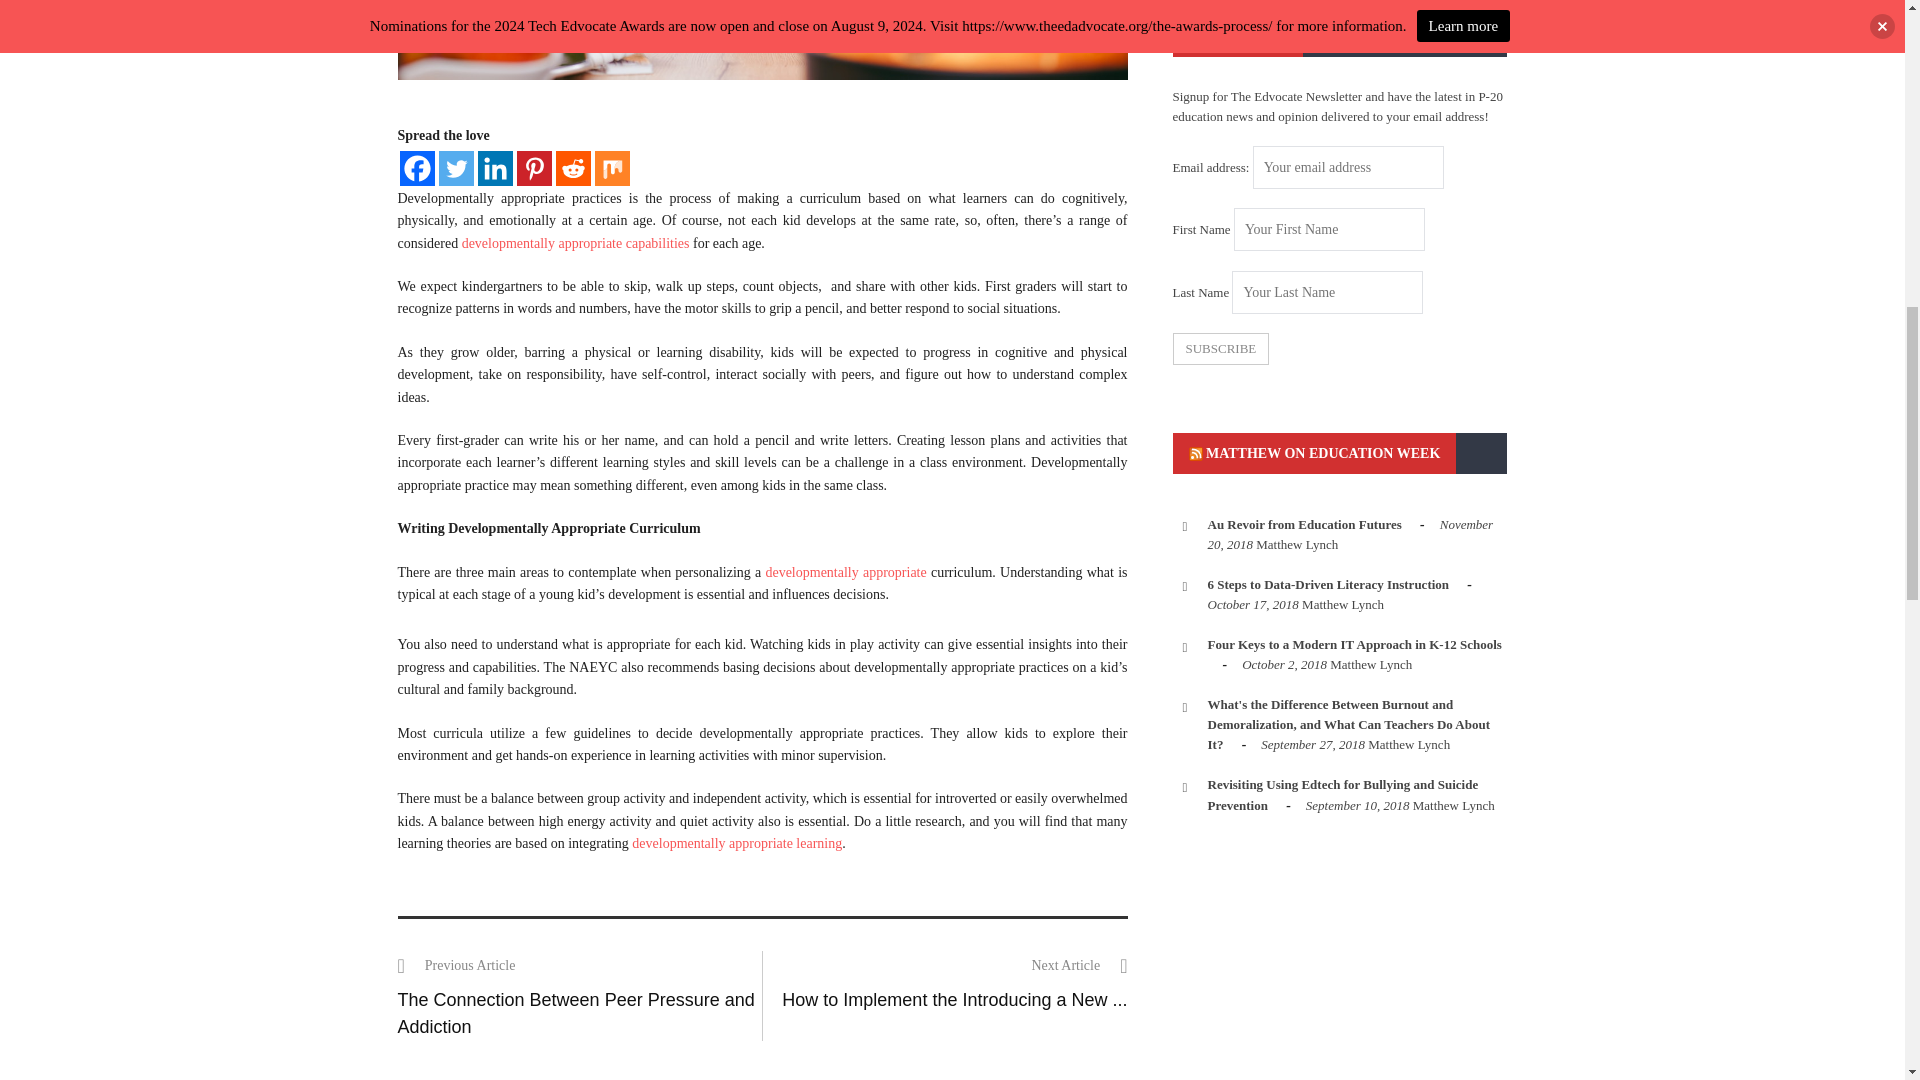  I want to click on Subscribe, so click(1220, 348).